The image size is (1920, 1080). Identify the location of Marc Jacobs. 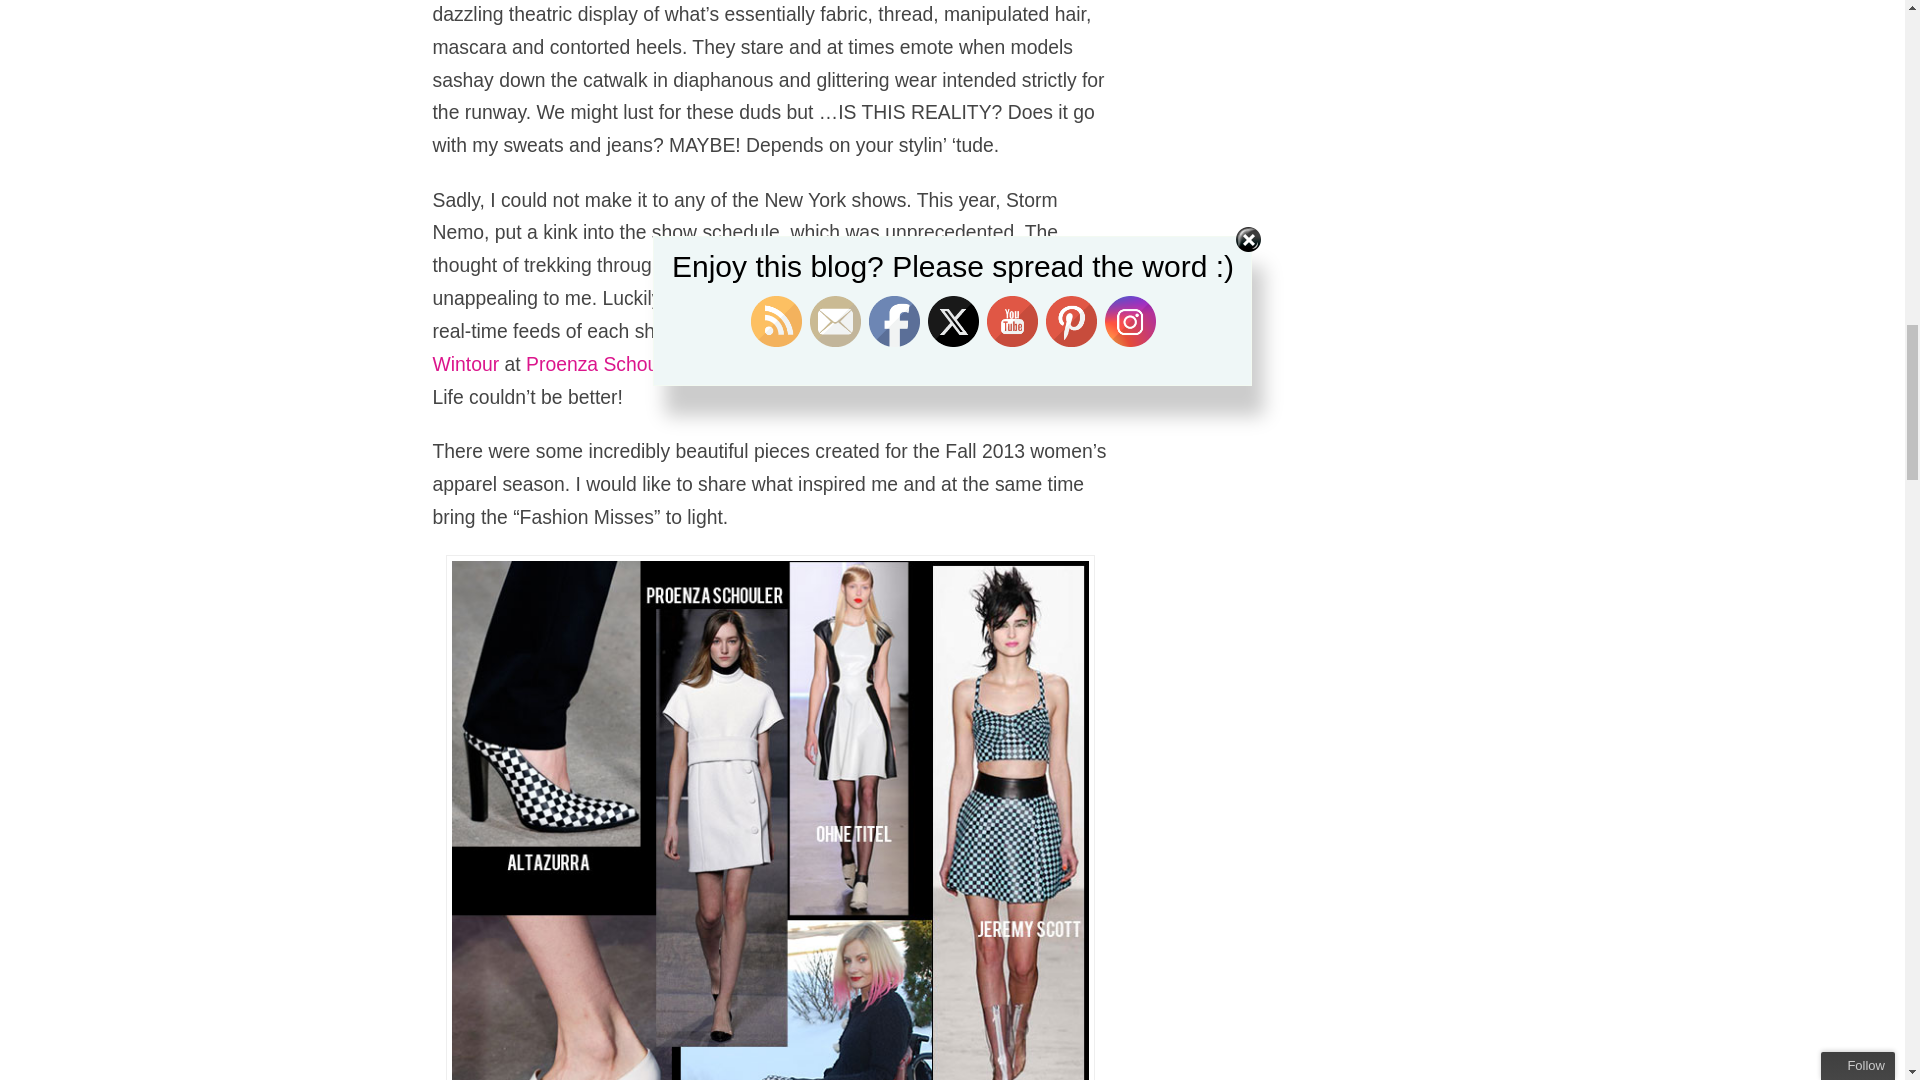
(744, 364).